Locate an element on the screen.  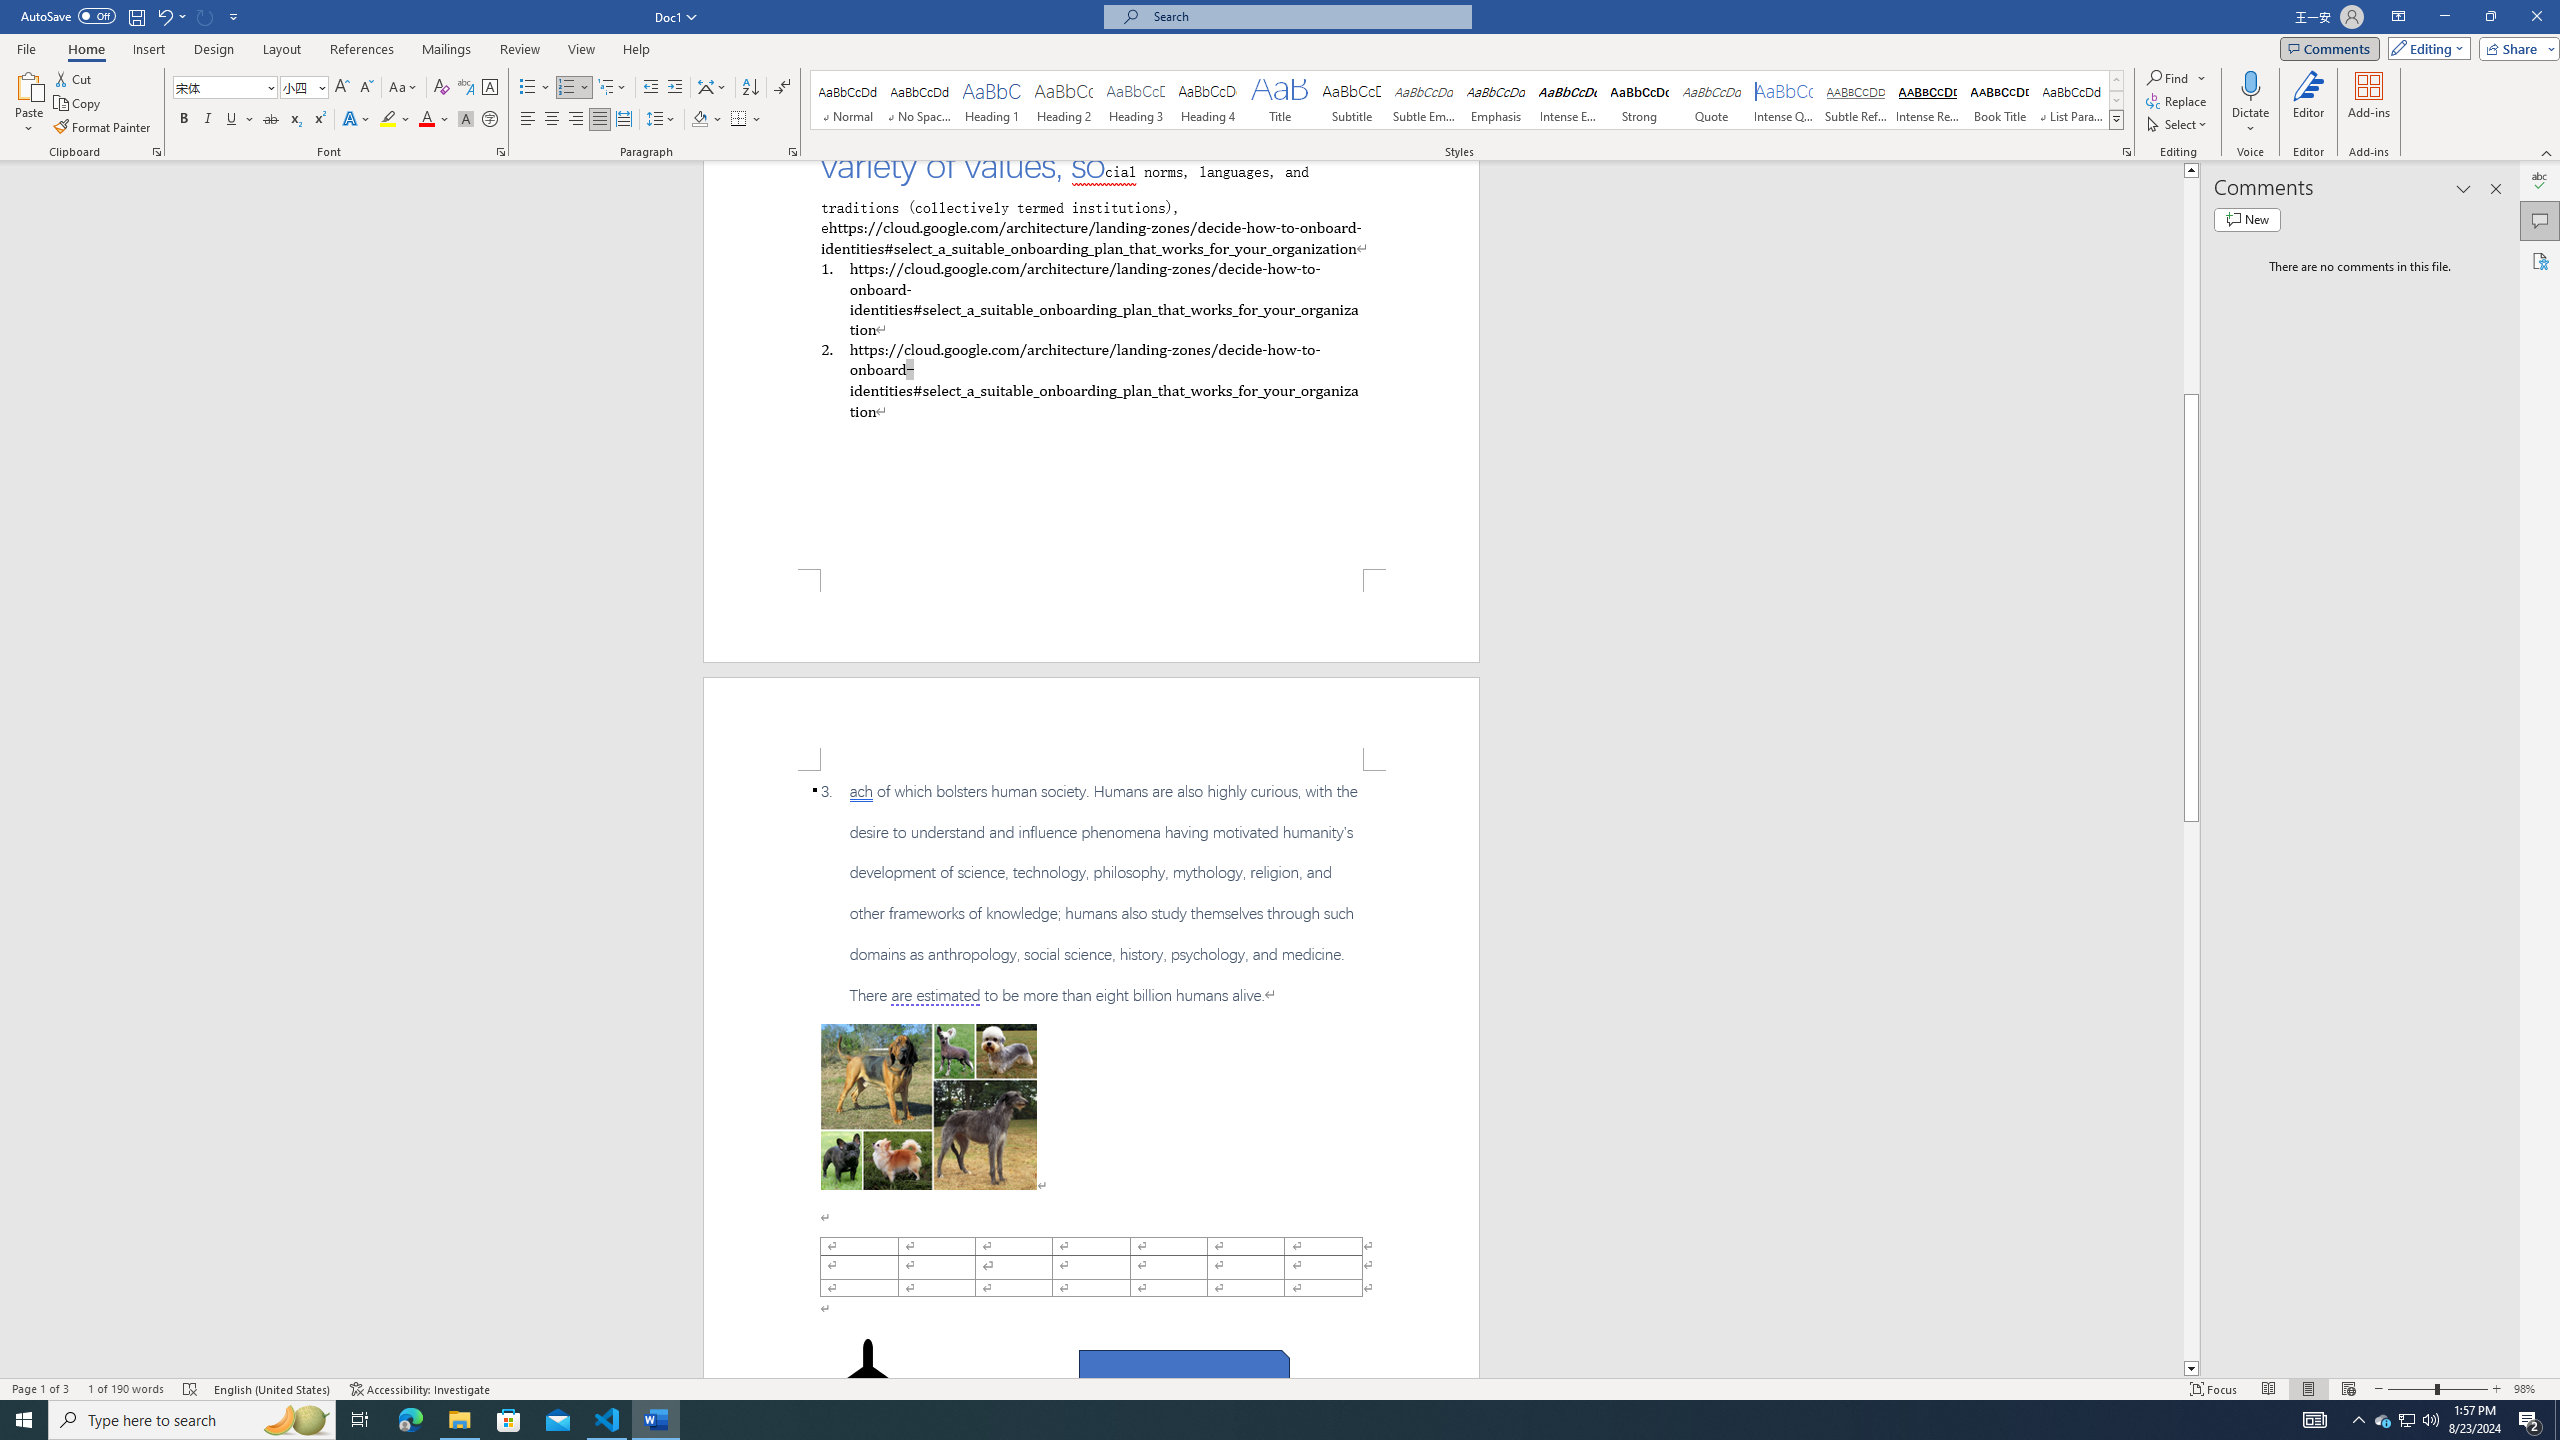
Page Number Page 1 of 3 is located at coordinates (40, 1389).